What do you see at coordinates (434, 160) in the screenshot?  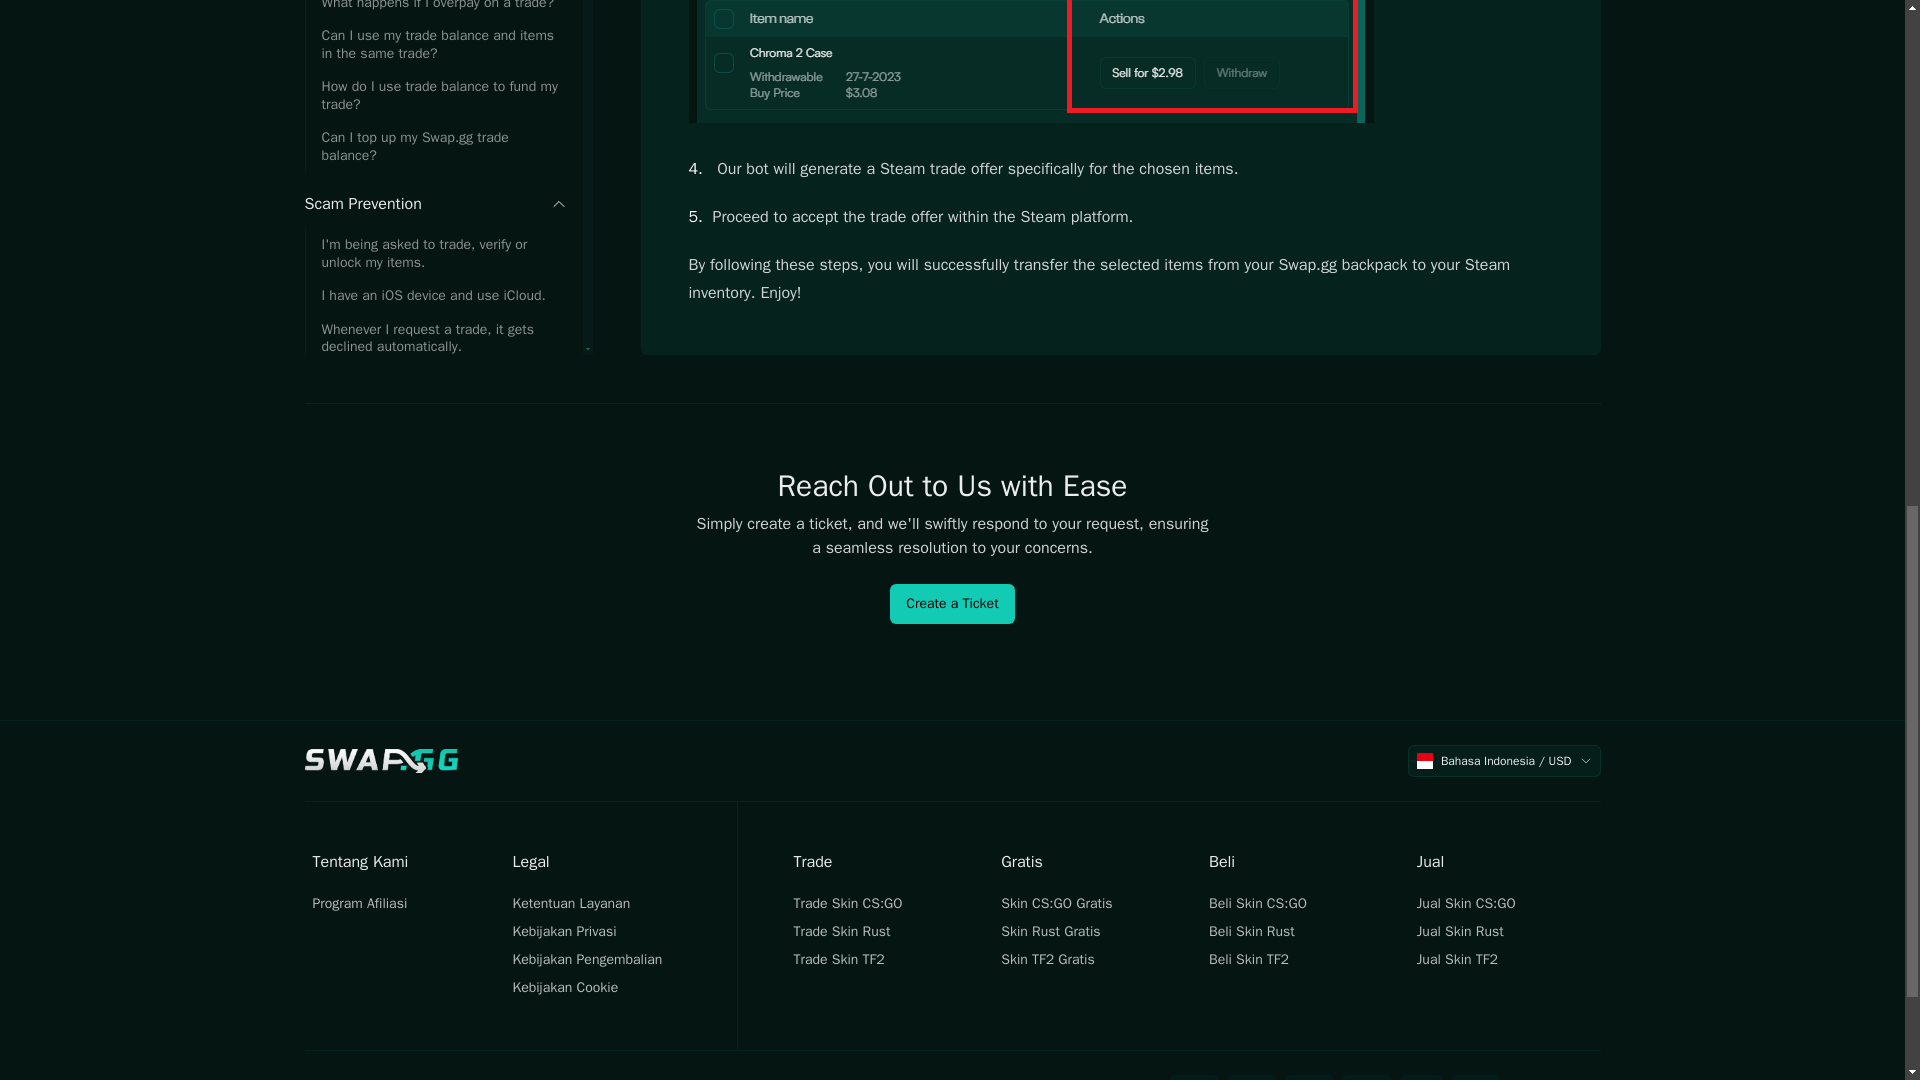 I see `I have an iOS device and use iCloud.` at bounding box center [434, 160].